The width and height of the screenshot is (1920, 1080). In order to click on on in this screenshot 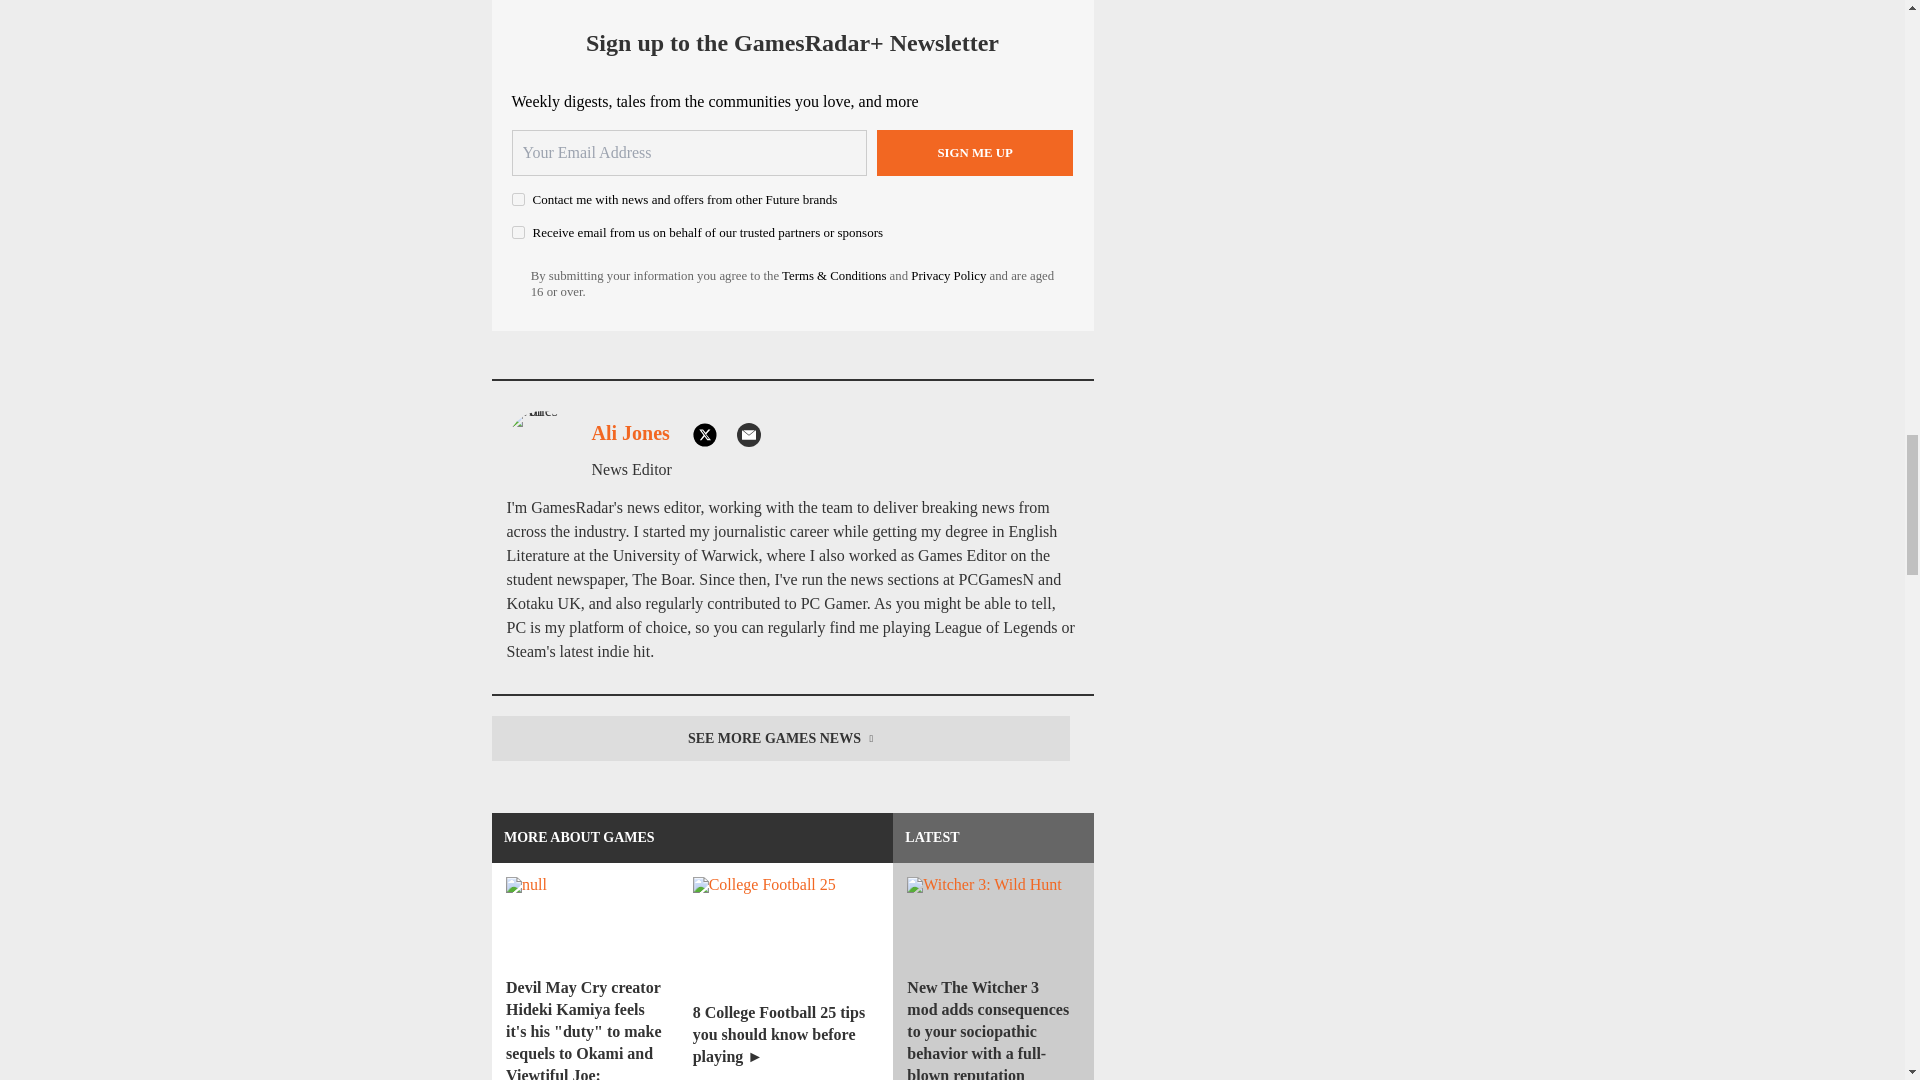, I will do `click(518, 232)`.